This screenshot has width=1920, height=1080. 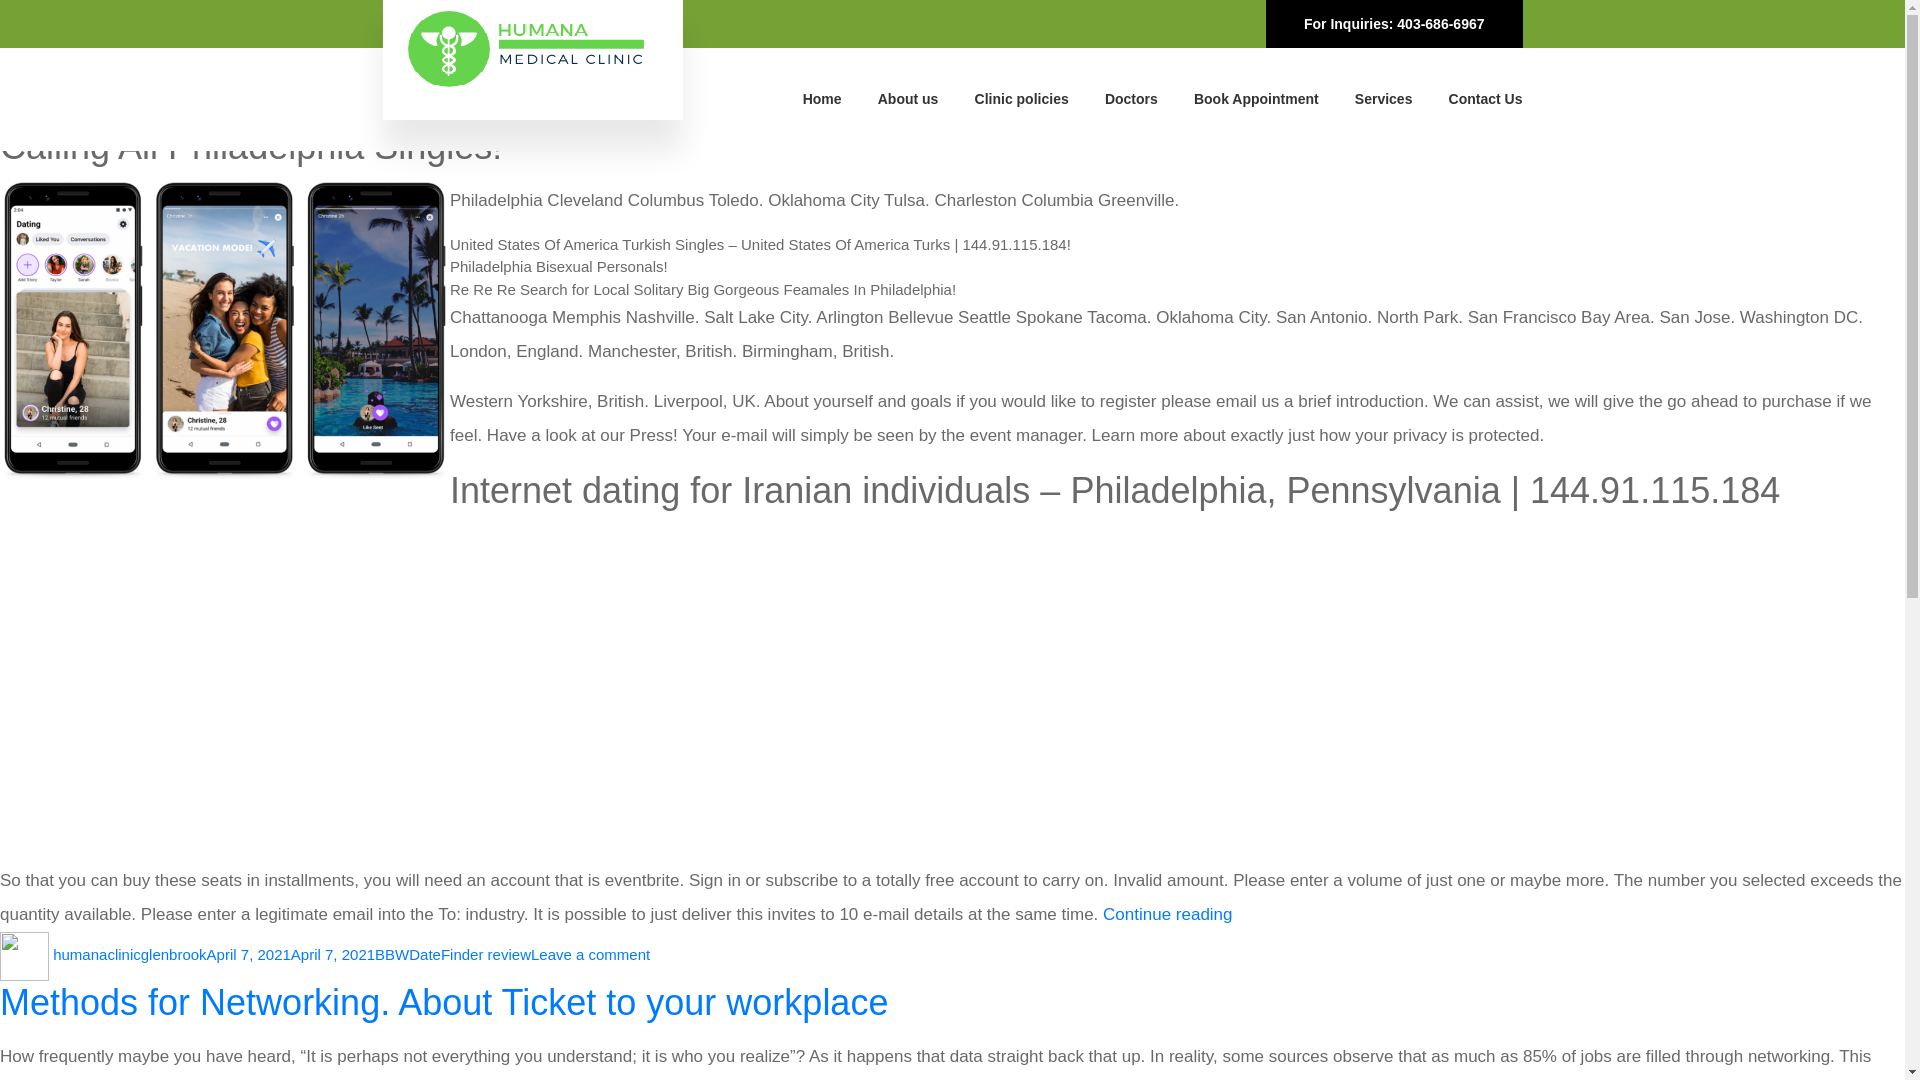 I want to click on Methods for Networking. About Ticket to your workplace, so click(x=590, y=954).